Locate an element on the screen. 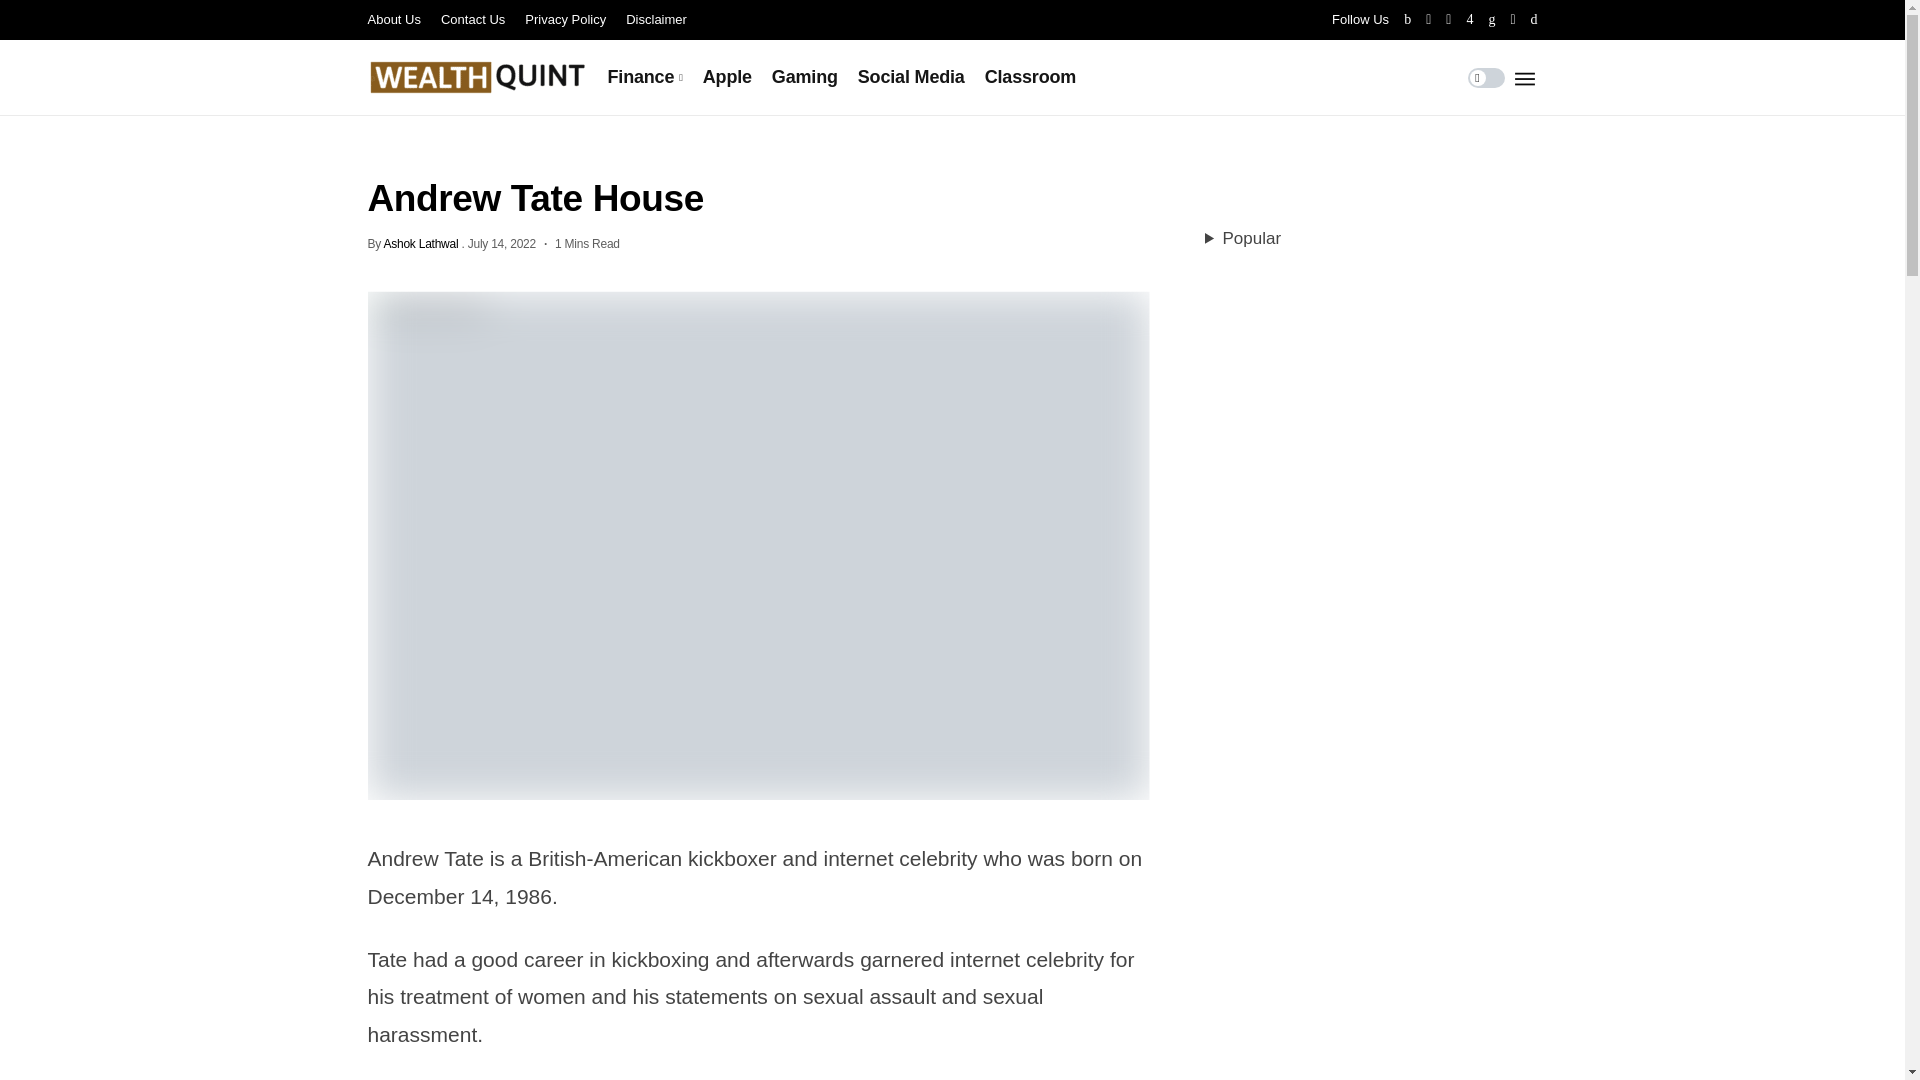  Privacy Policy is located at coordinates (565, 20).